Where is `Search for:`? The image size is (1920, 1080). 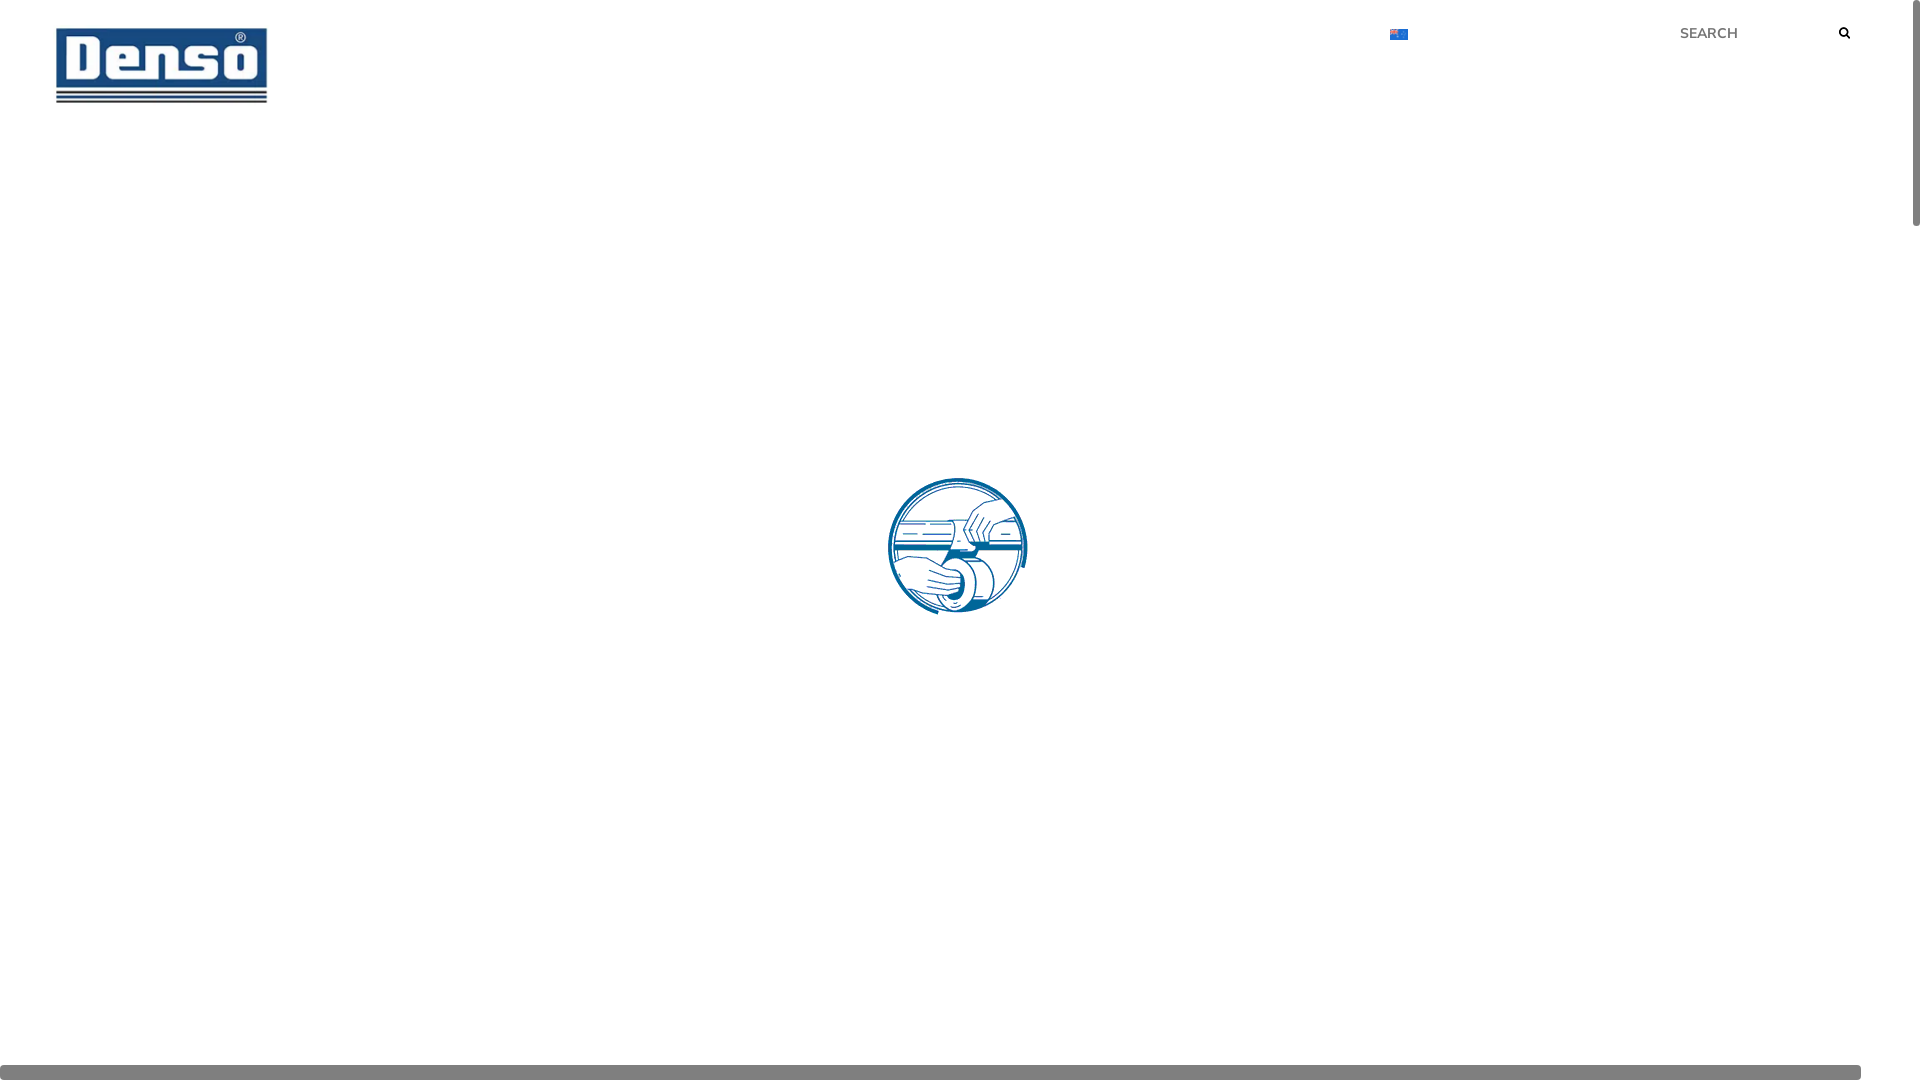 Search for: is located at coordinates (1767, 32).